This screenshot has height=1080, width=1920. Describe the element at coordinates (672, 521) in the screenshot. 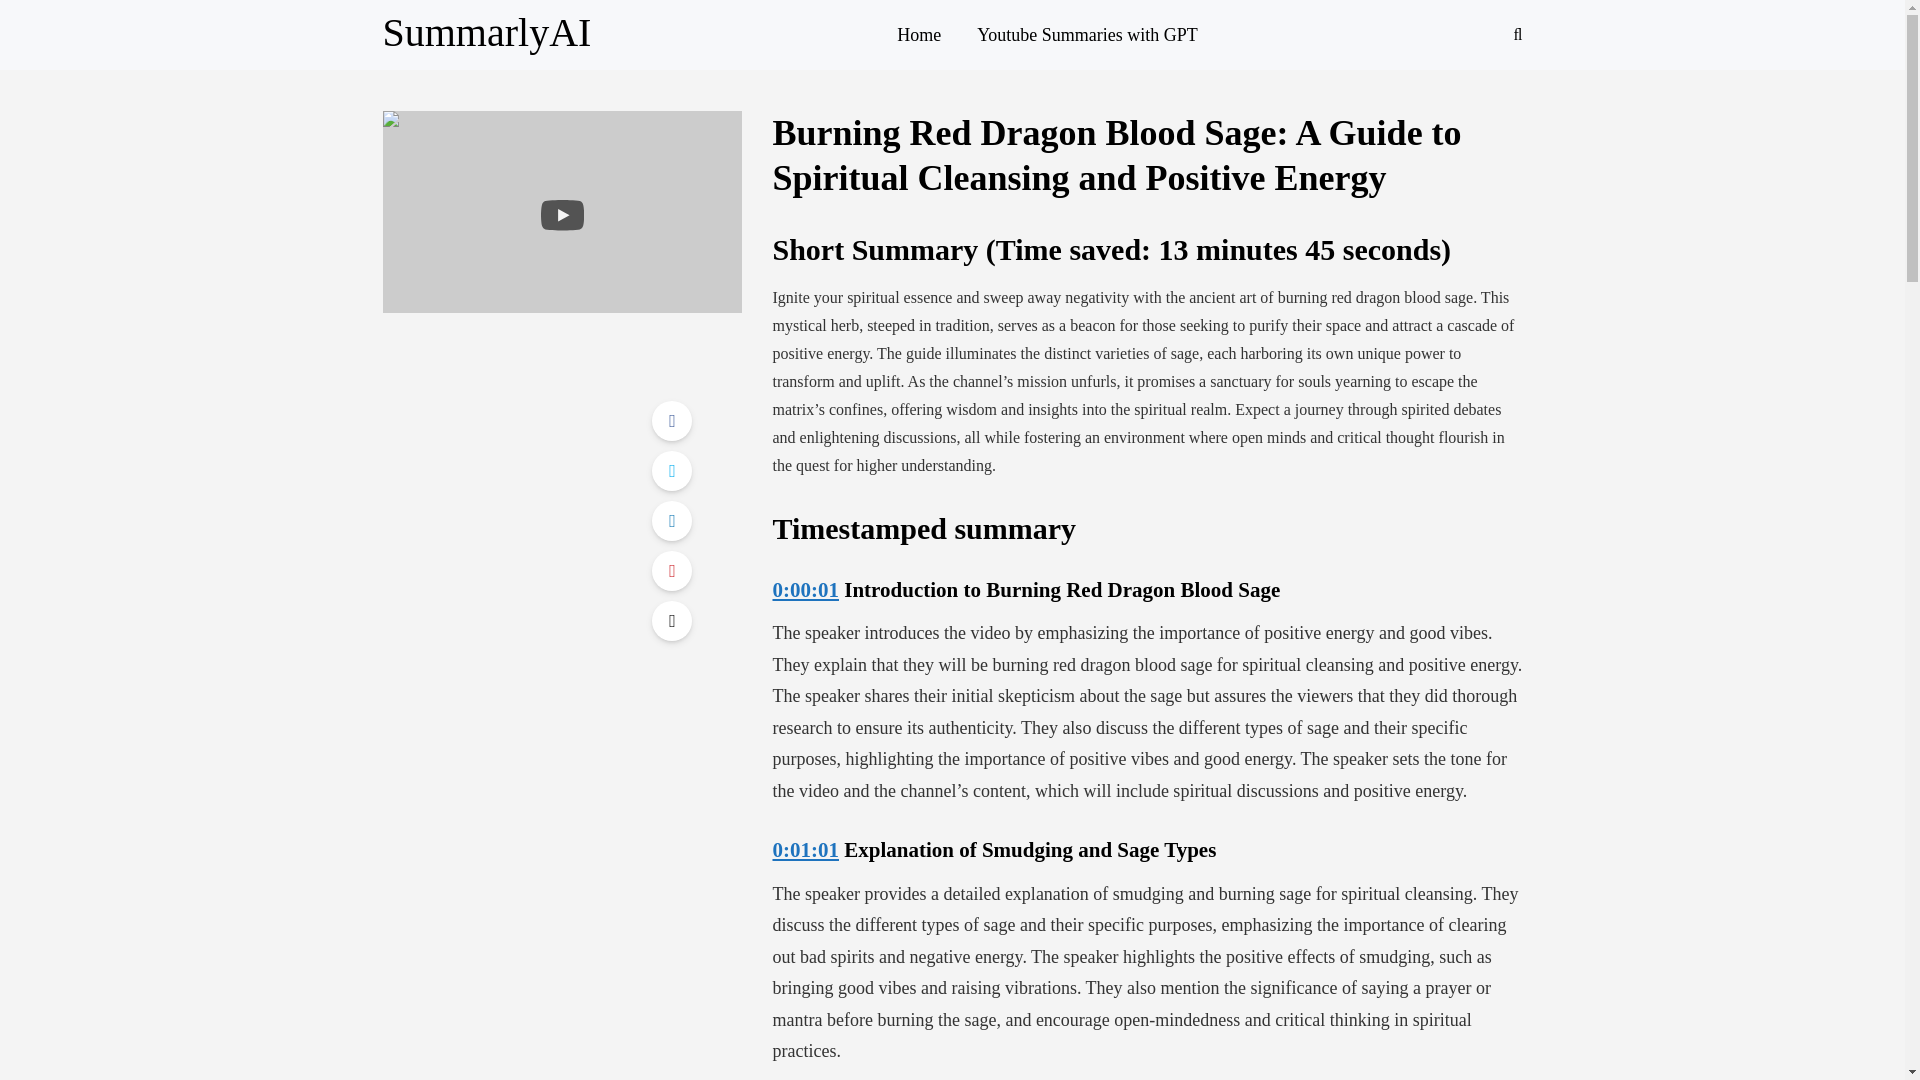

I see `Share with LinkedIn` at that location.